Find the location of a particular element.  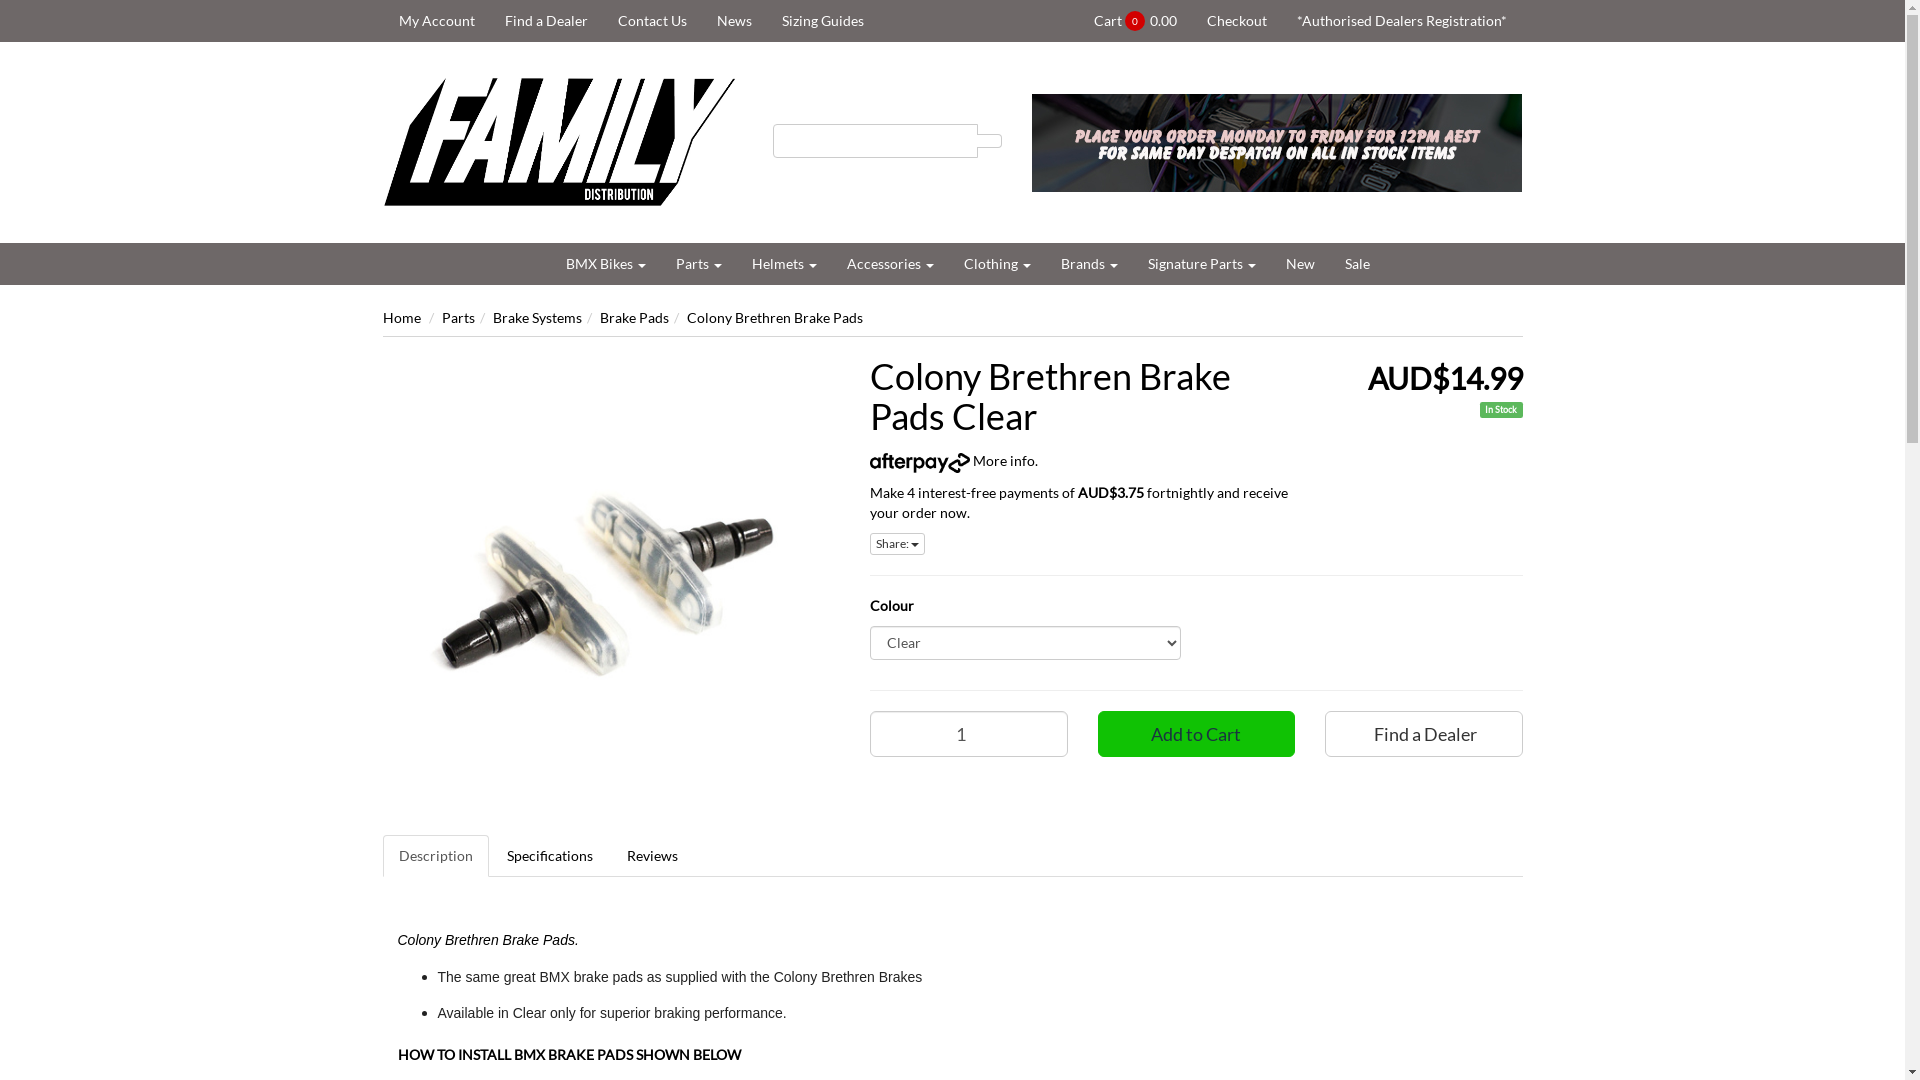

Add to Cart is located at coordinates (1197, 734).